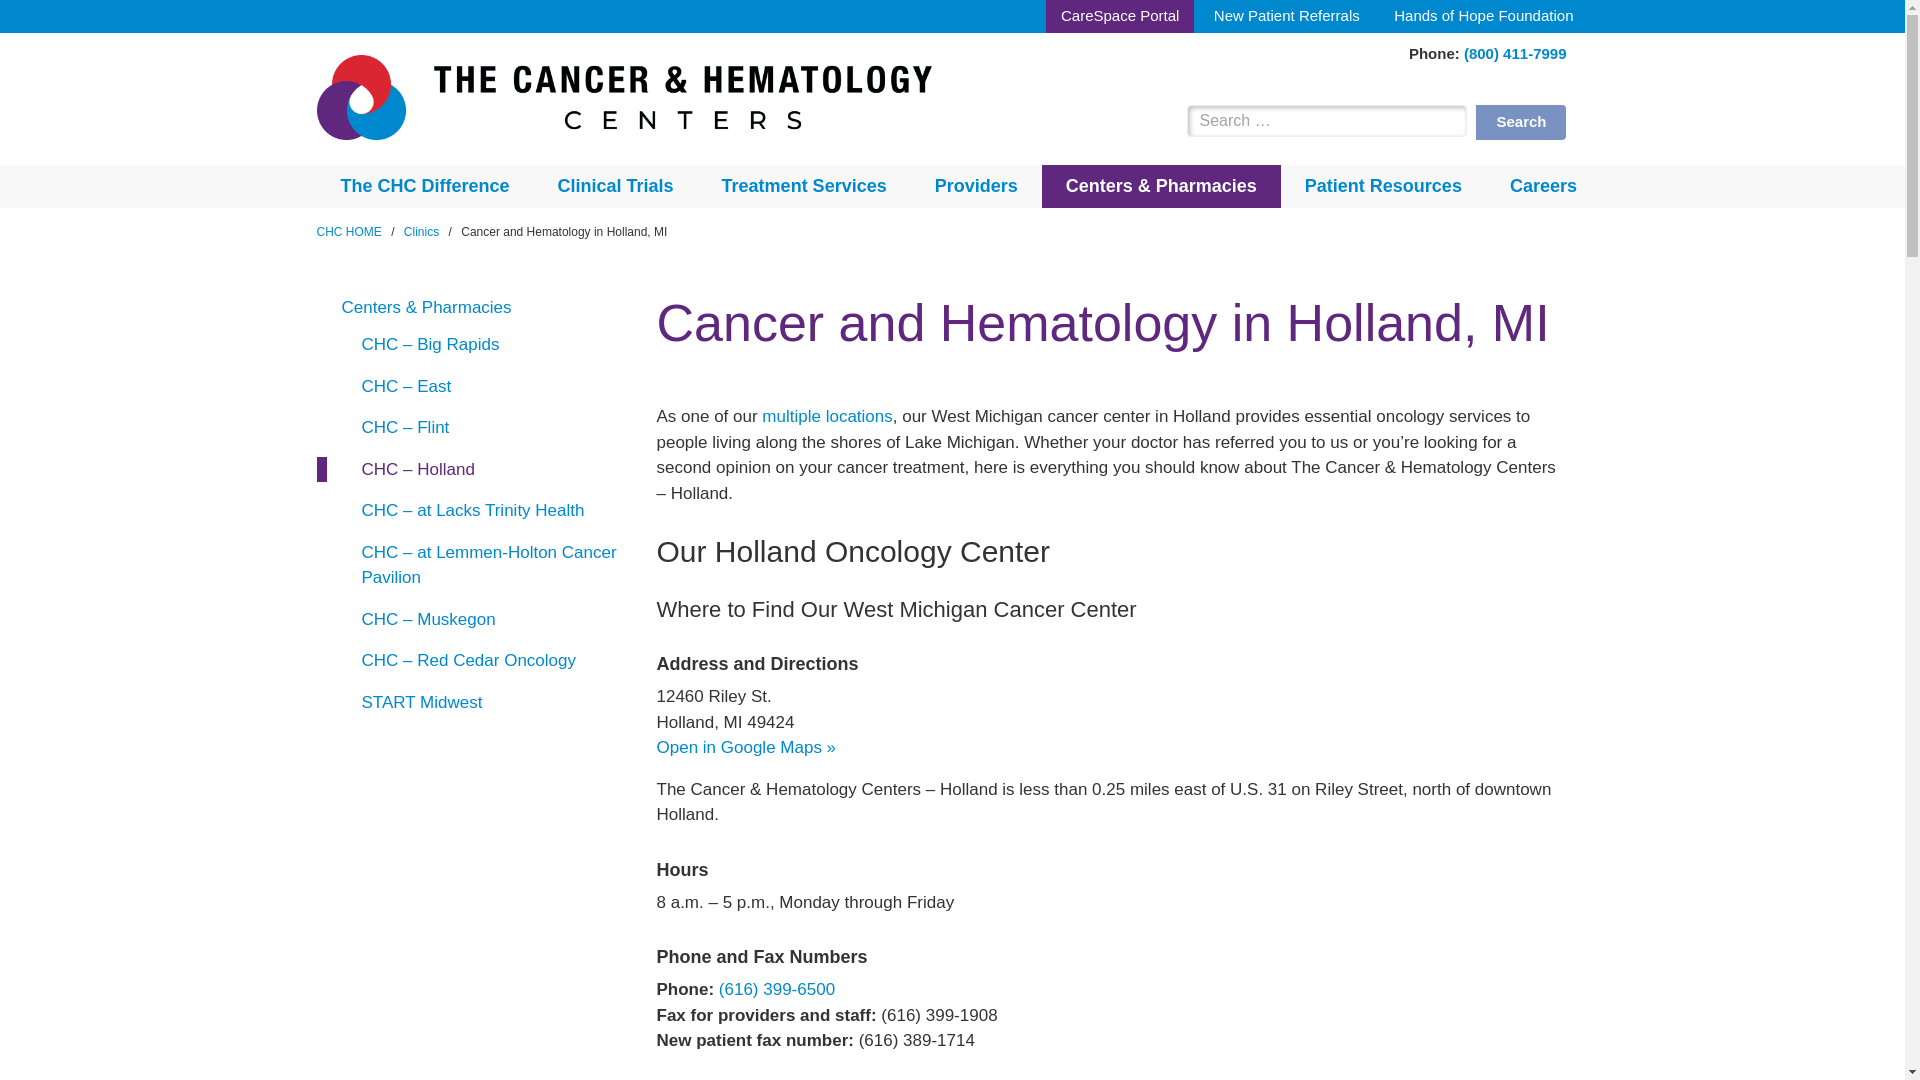  What do you see at coordinates (804, 186) in the screenshot?
I see `Treatment Services` at bounding box center [804, 186].